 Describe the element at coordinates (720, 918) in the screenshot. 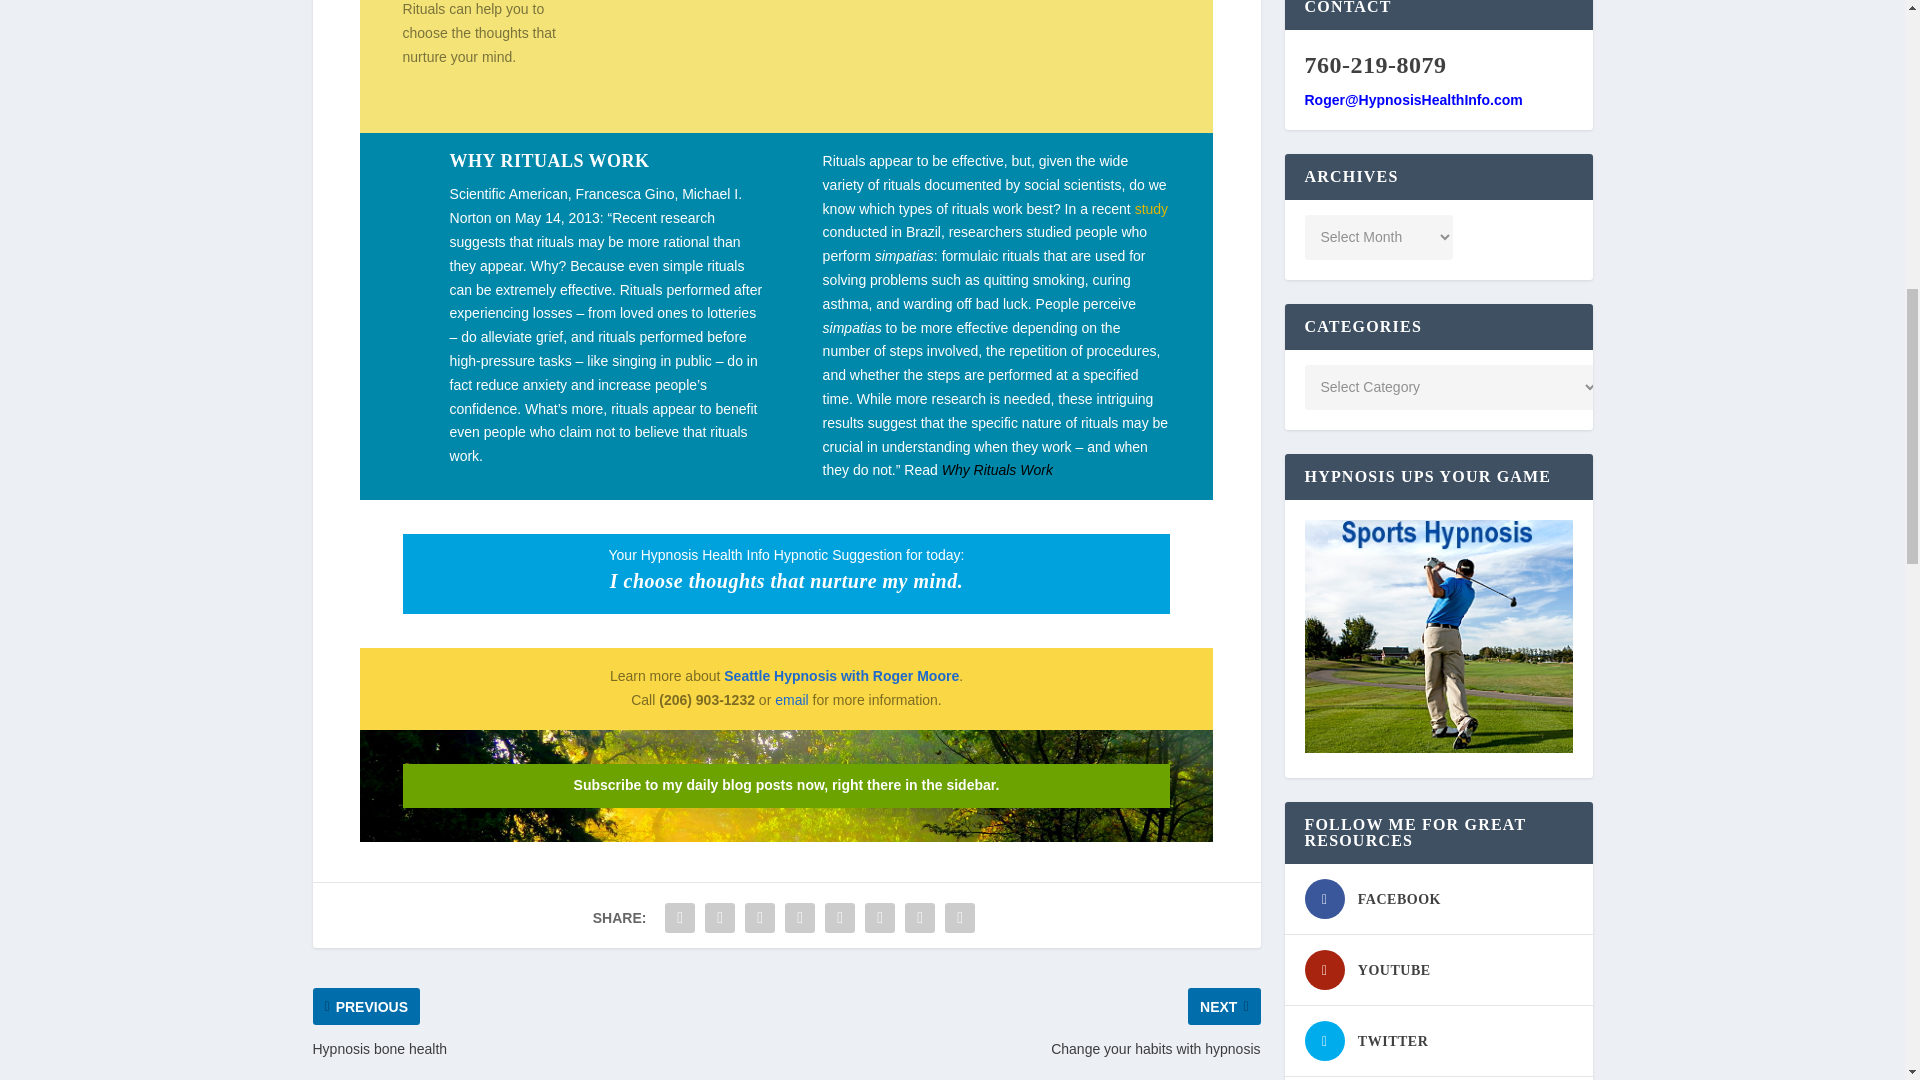

I see `Share "Rituals Work" via Twitter` at that location.